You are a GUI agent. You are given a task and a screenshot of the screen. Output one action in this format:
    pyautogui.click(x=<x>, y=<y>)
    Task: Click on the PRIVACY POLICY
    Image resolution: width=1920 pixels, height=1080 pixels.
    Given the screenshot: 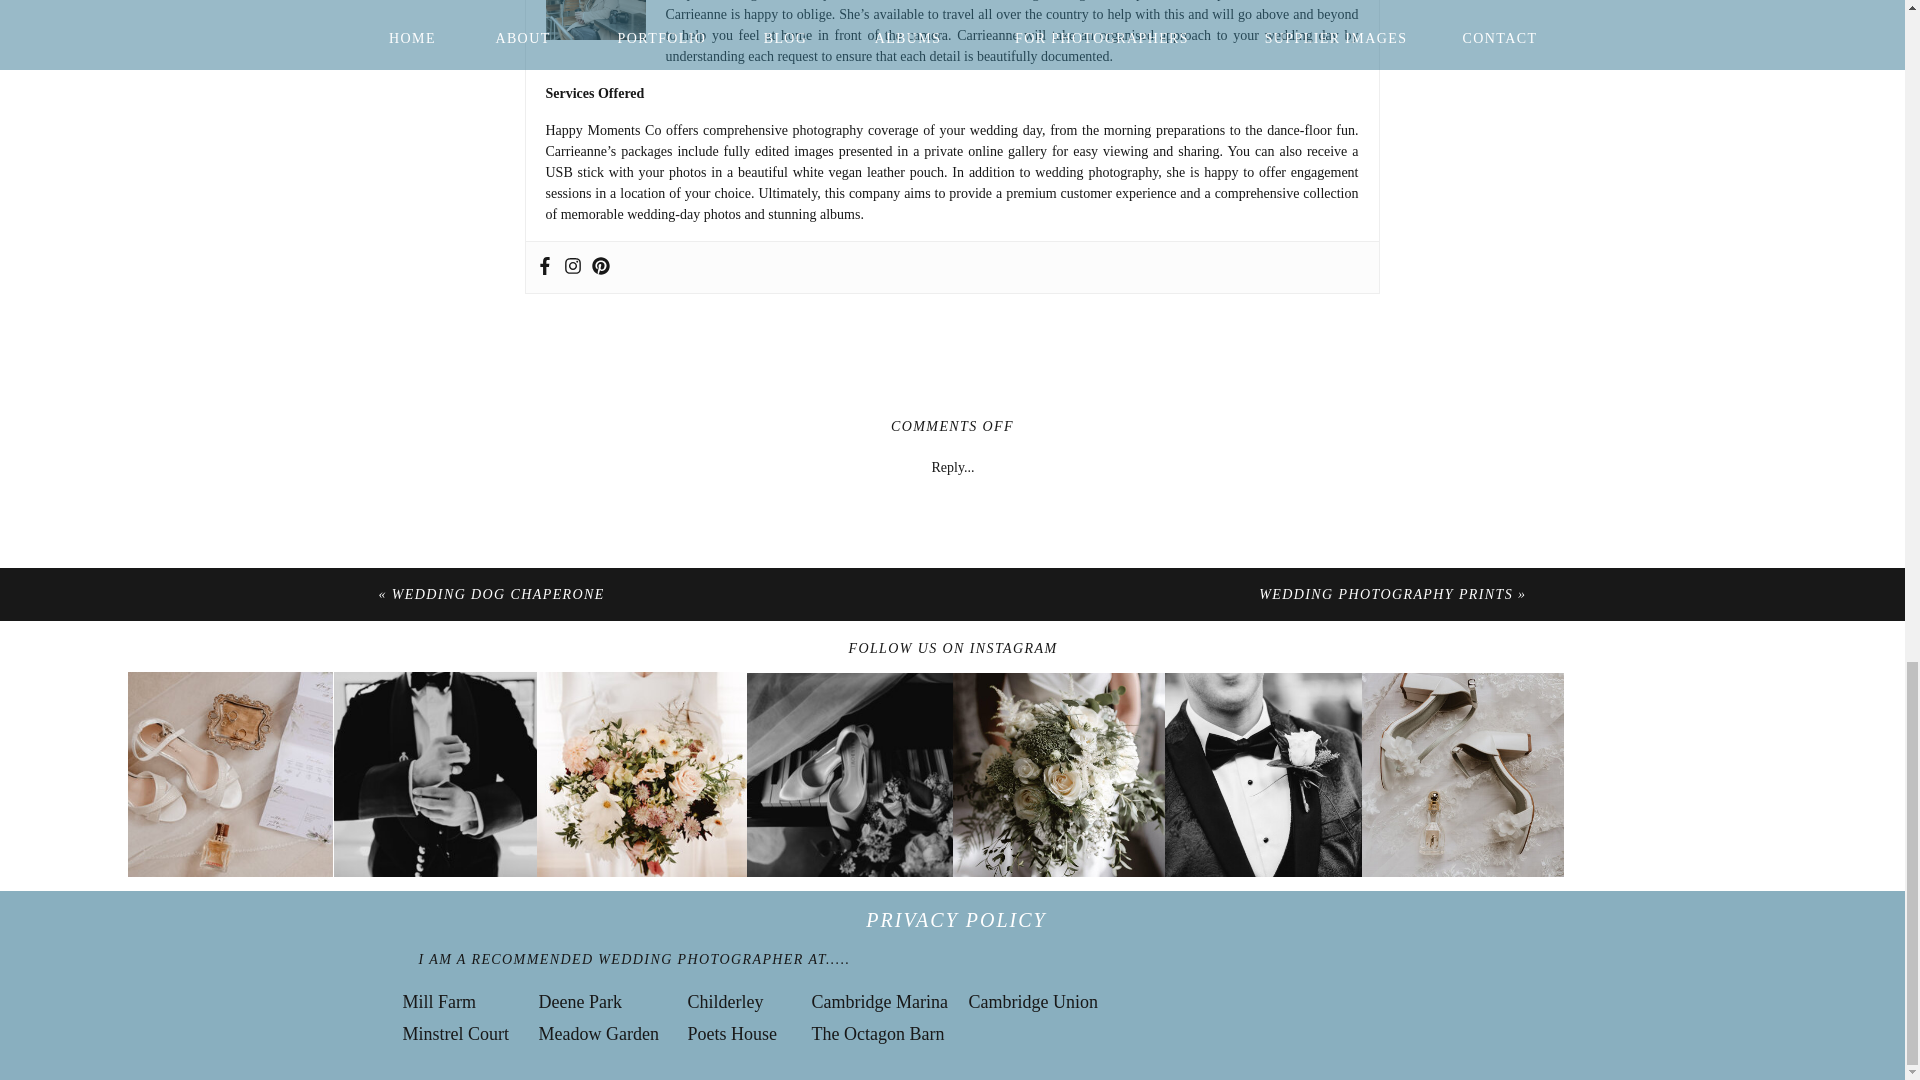 What is the action you would take?
    pyautogui.click(x=956, y=916)
    